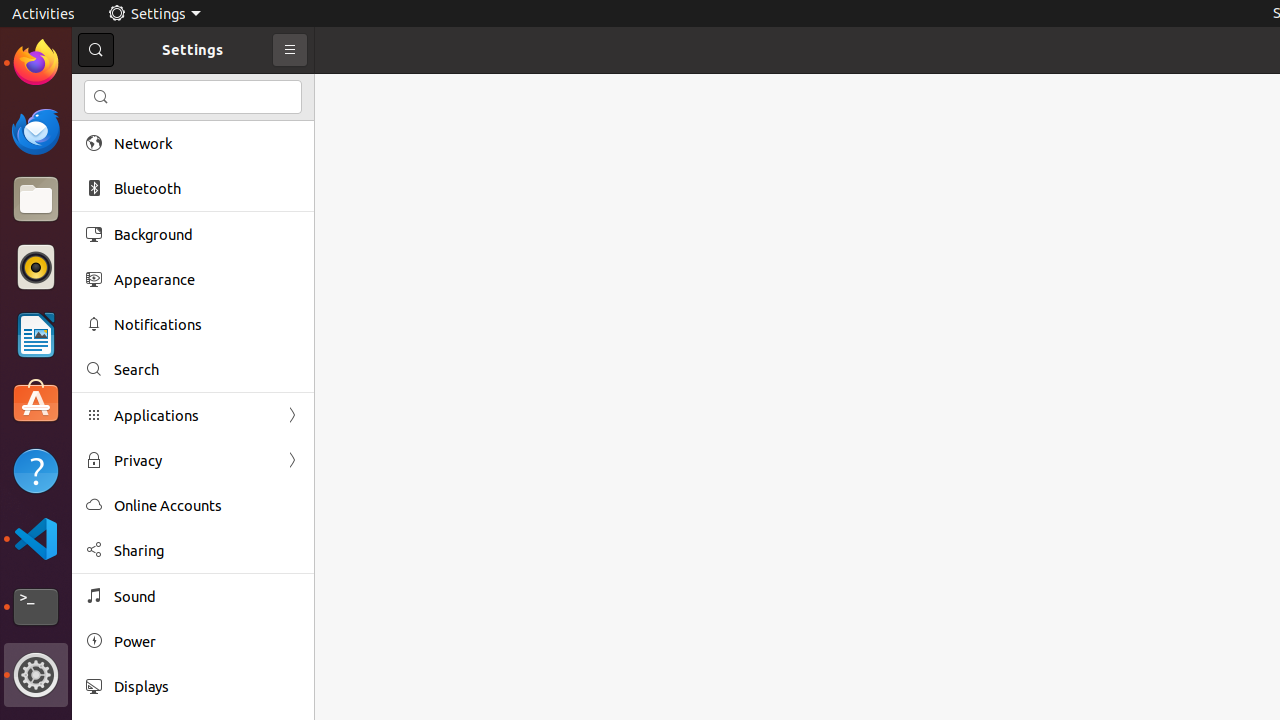 The image size is (1280, 720). I want to click on Online Accounts, so click(207, 506).